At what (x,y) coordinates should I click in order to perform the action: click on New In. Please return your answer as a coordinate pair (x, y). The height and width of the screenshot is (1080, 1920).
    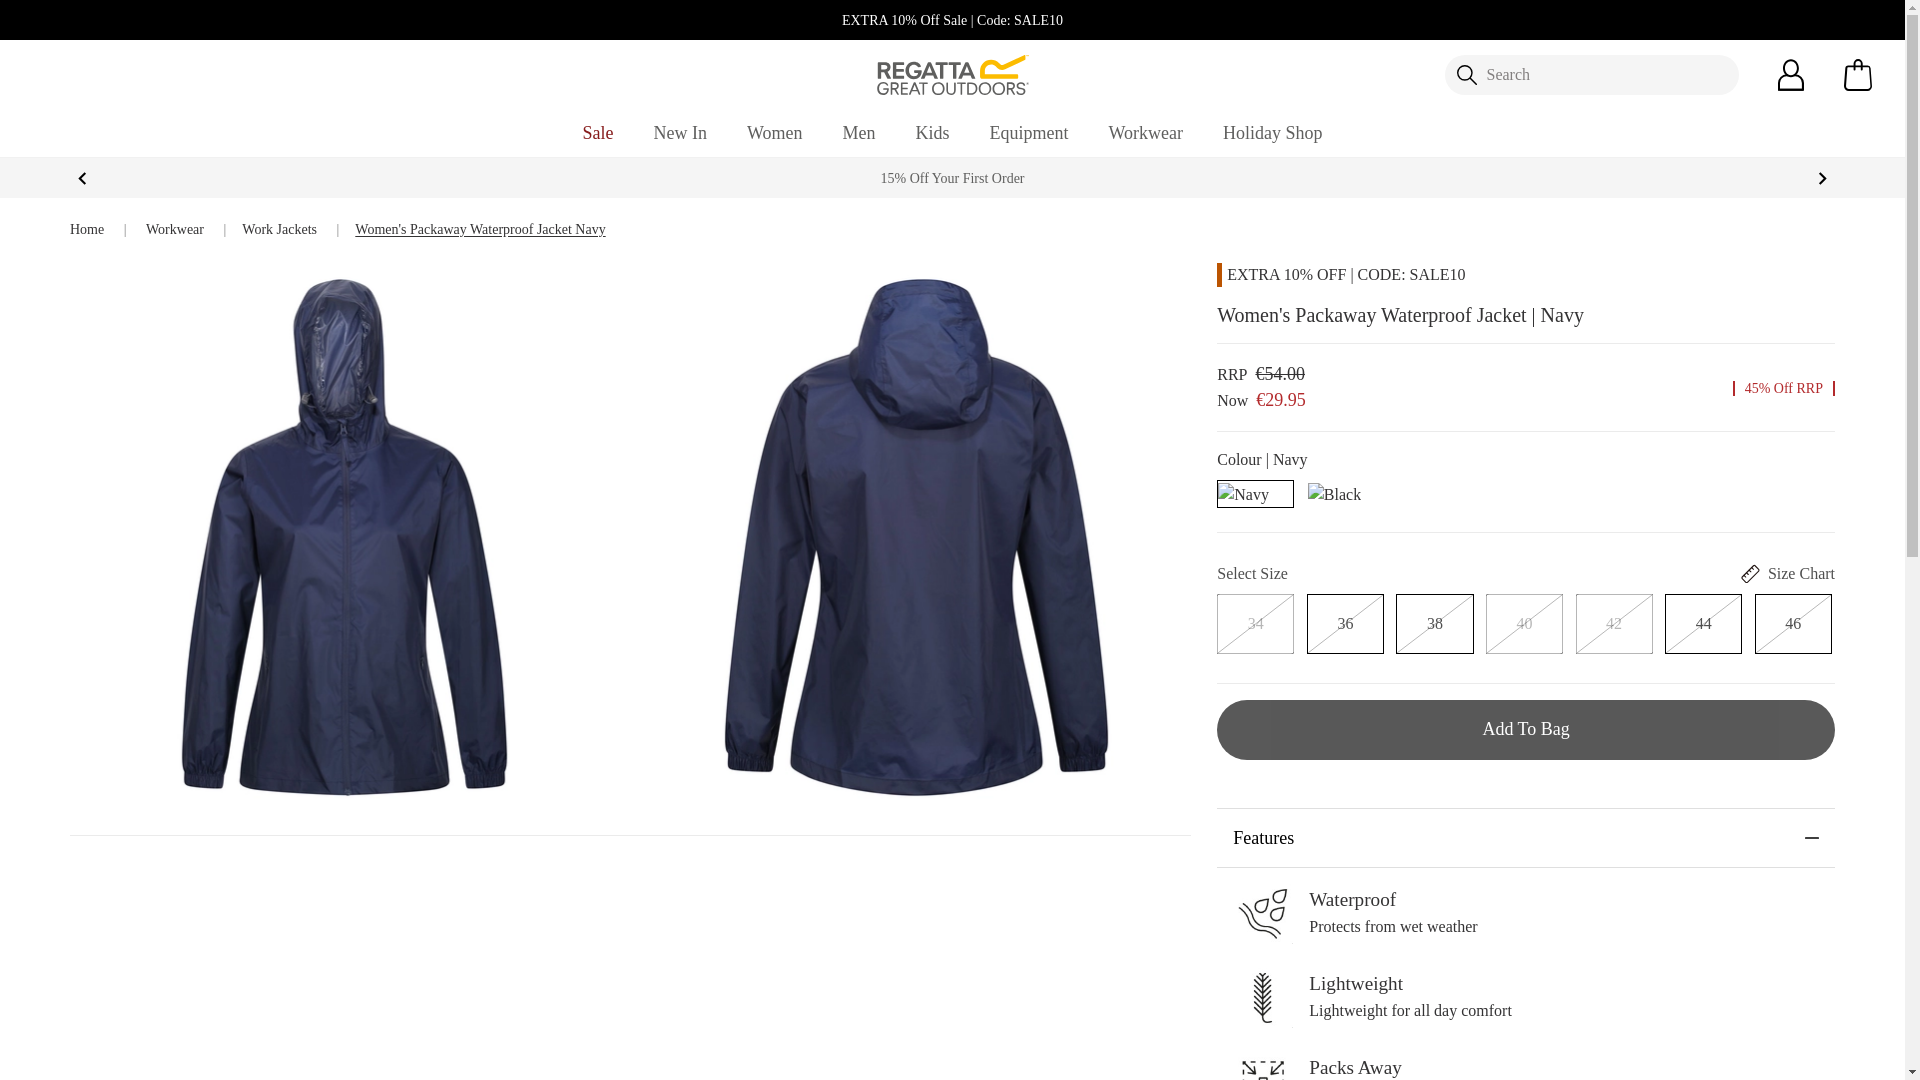
    Looking at the image, I should click on (680, 133).